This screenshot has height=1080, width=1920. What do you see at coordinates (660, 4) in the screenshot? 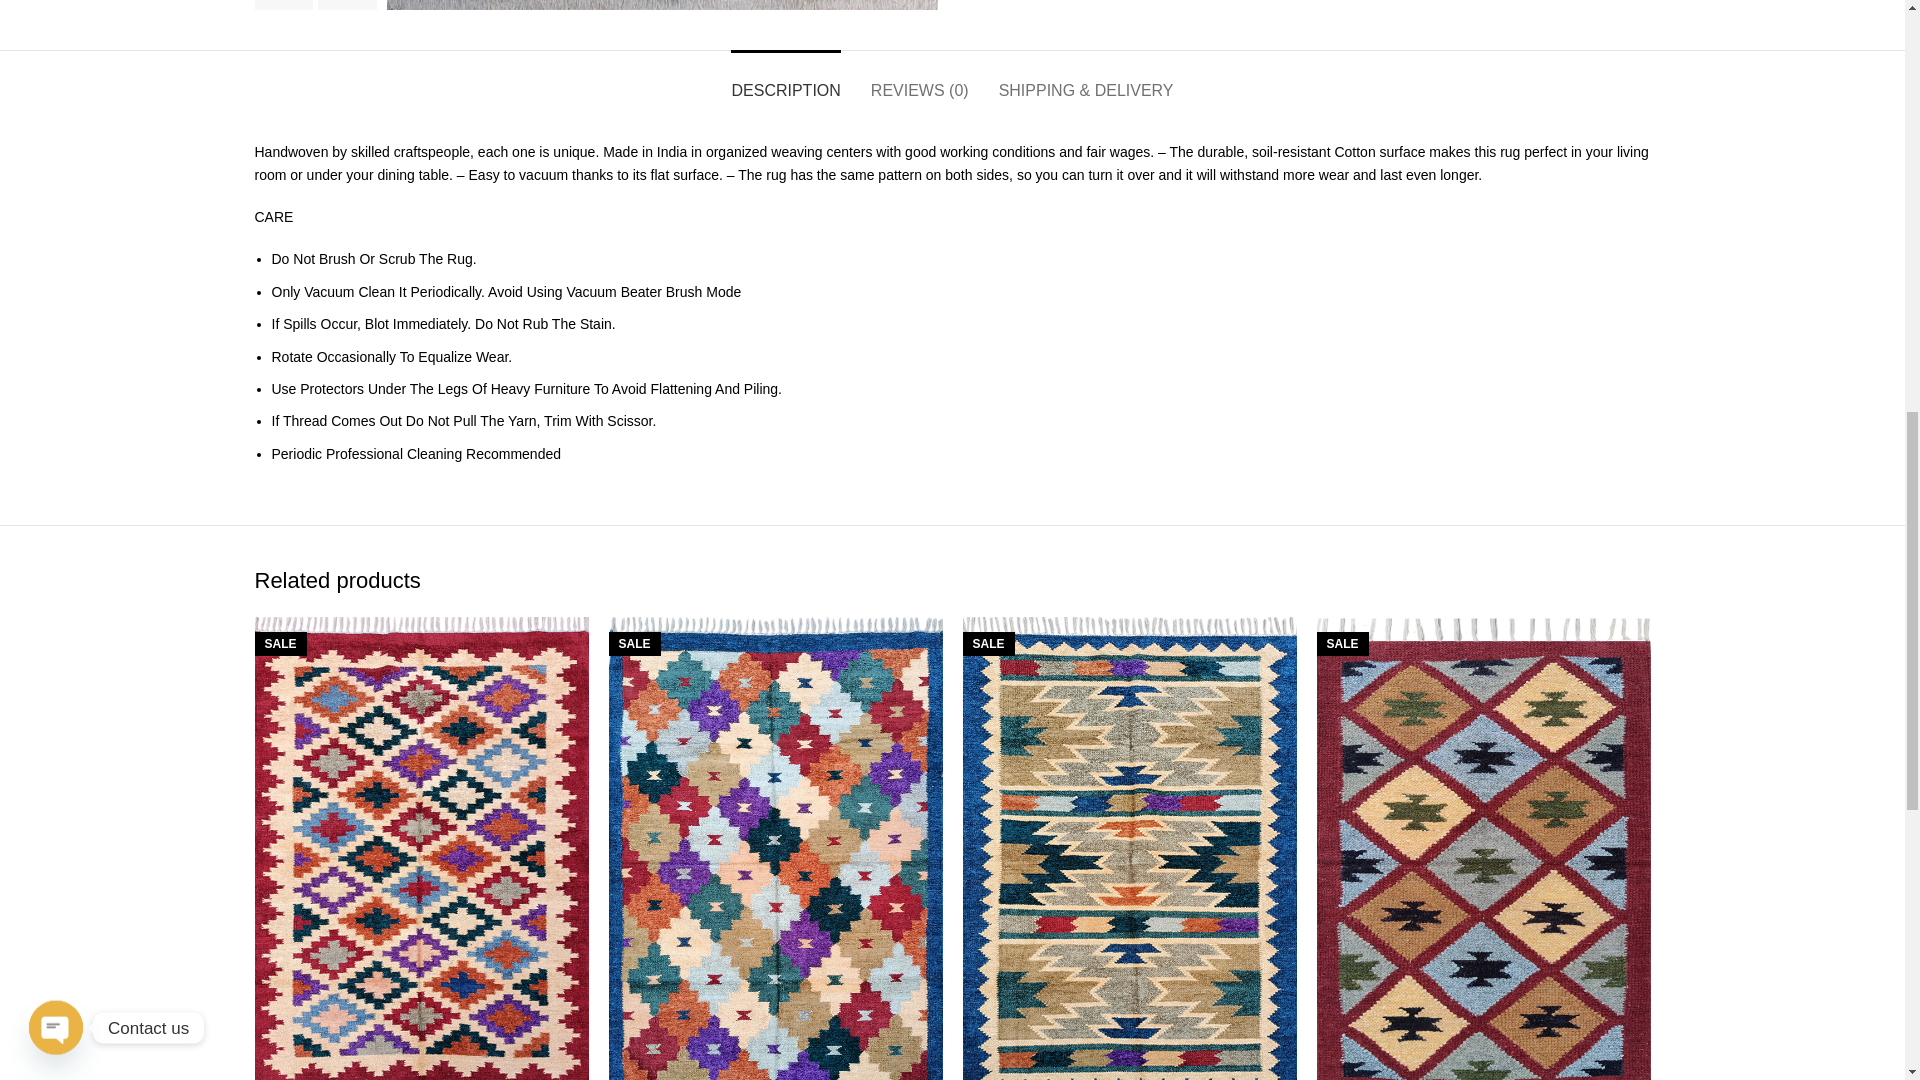
I see `71` at bounding box center [660, 4].